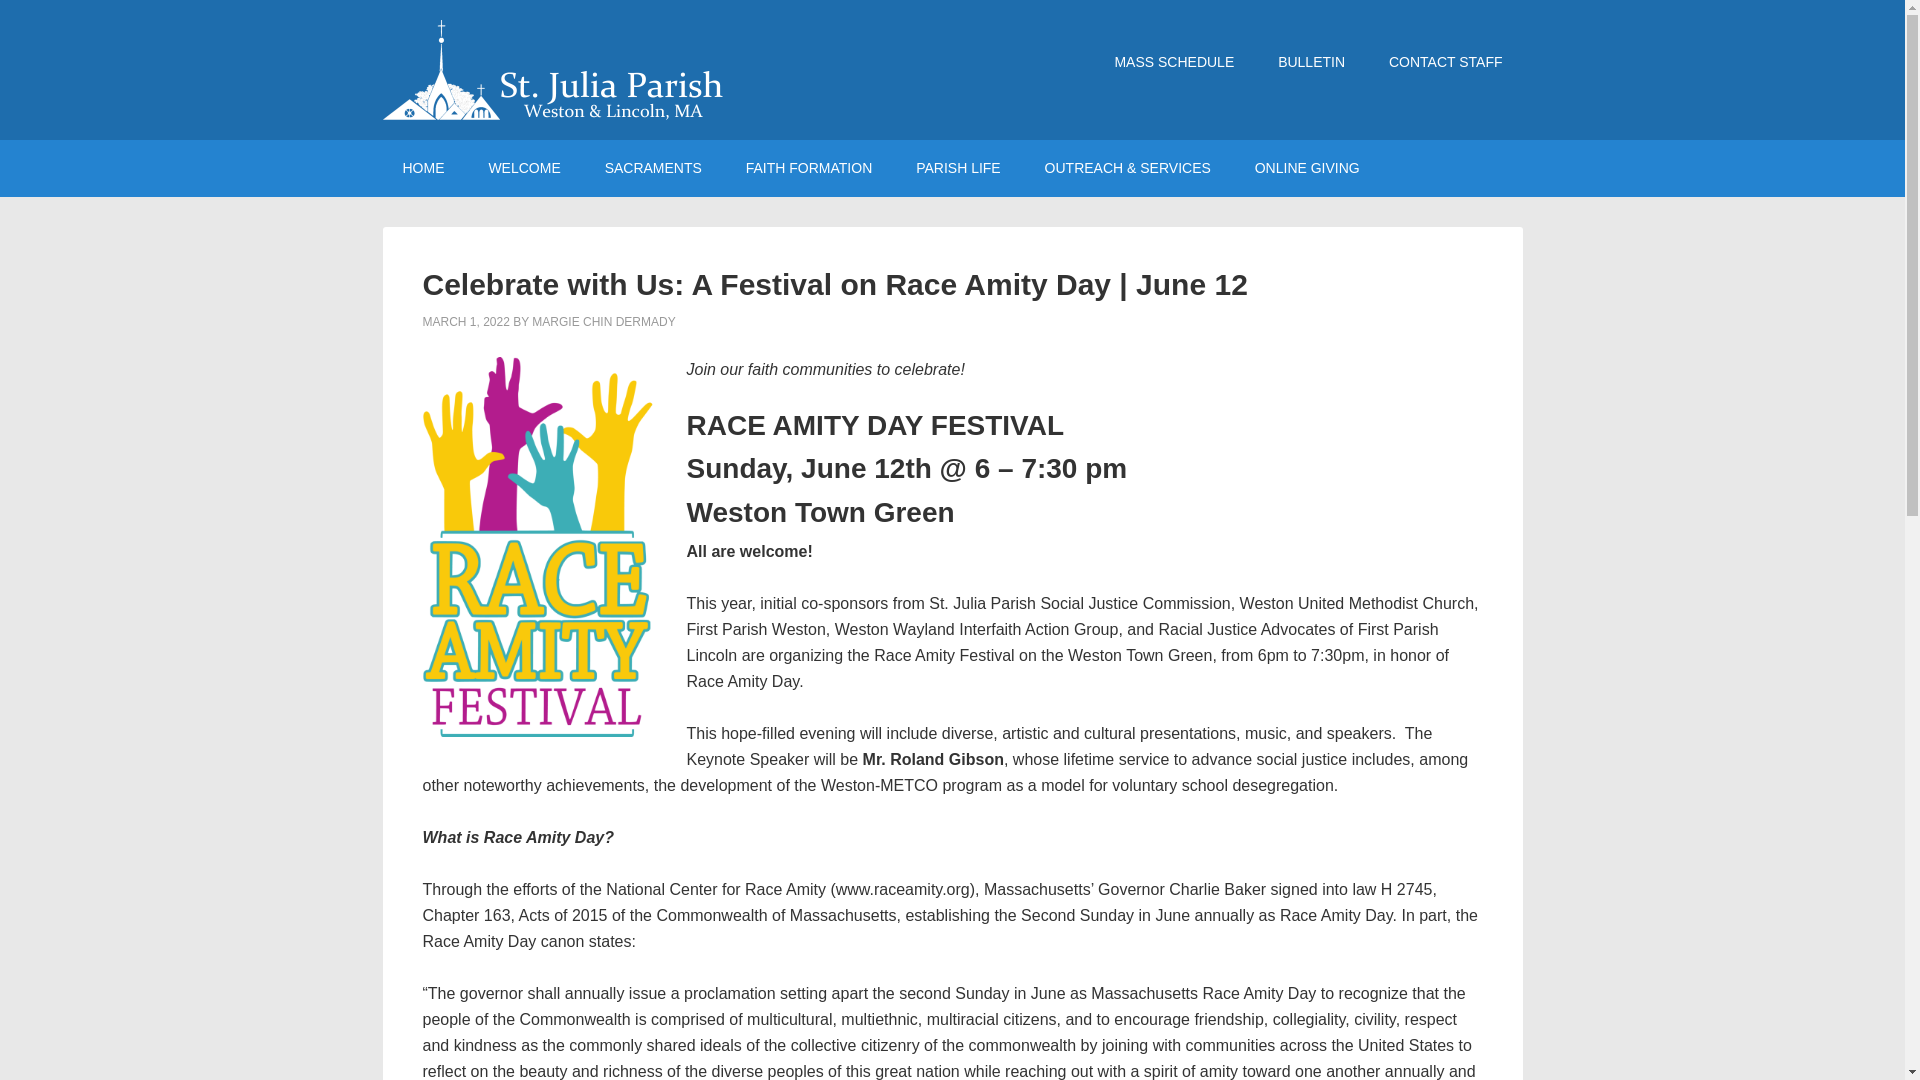 The width and height of the screenshot is (1920, 1080). What do you see at coordinates (952, 978) in the screenshot?
I see `Page 1` at bounding box center [952, 978].